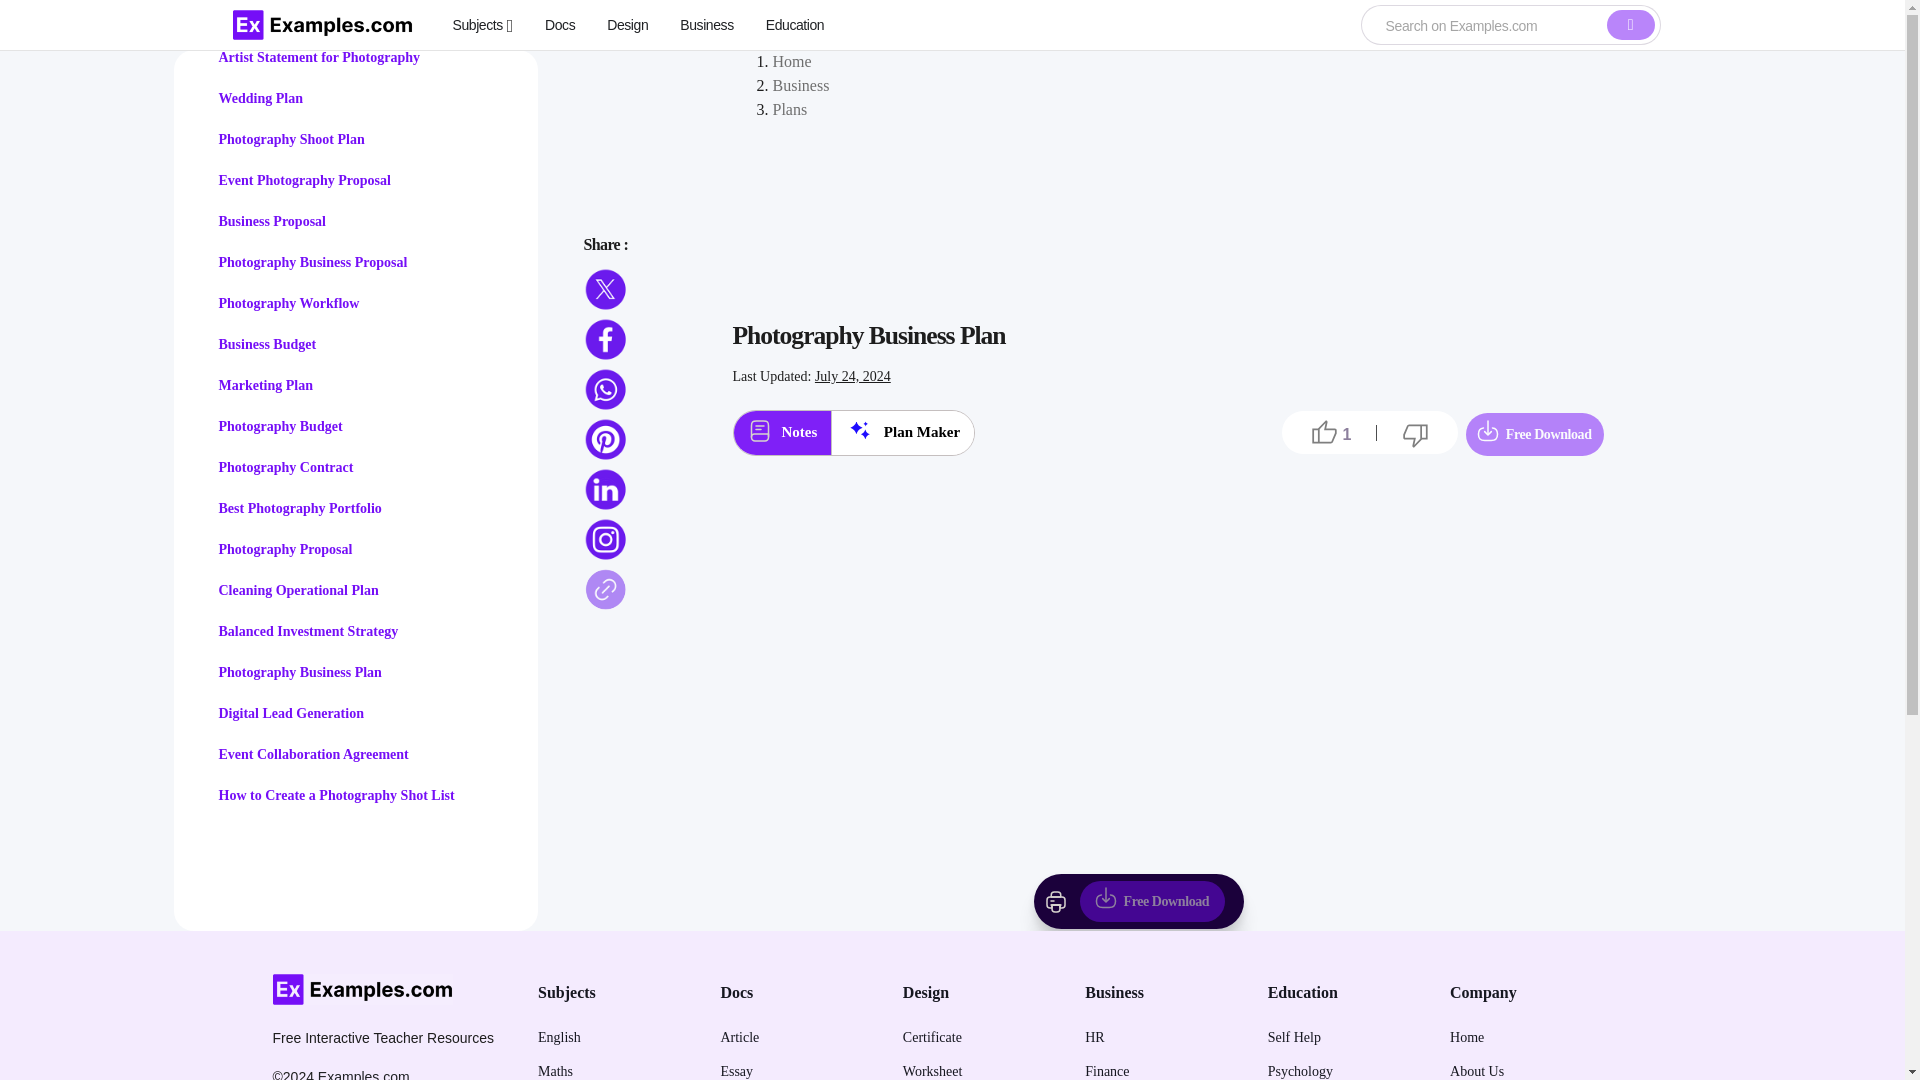  What do you see at coordinates (298, 590) in the screenshot?
I see `Cleaning Operational Plan` at bounding box center [298, 590].